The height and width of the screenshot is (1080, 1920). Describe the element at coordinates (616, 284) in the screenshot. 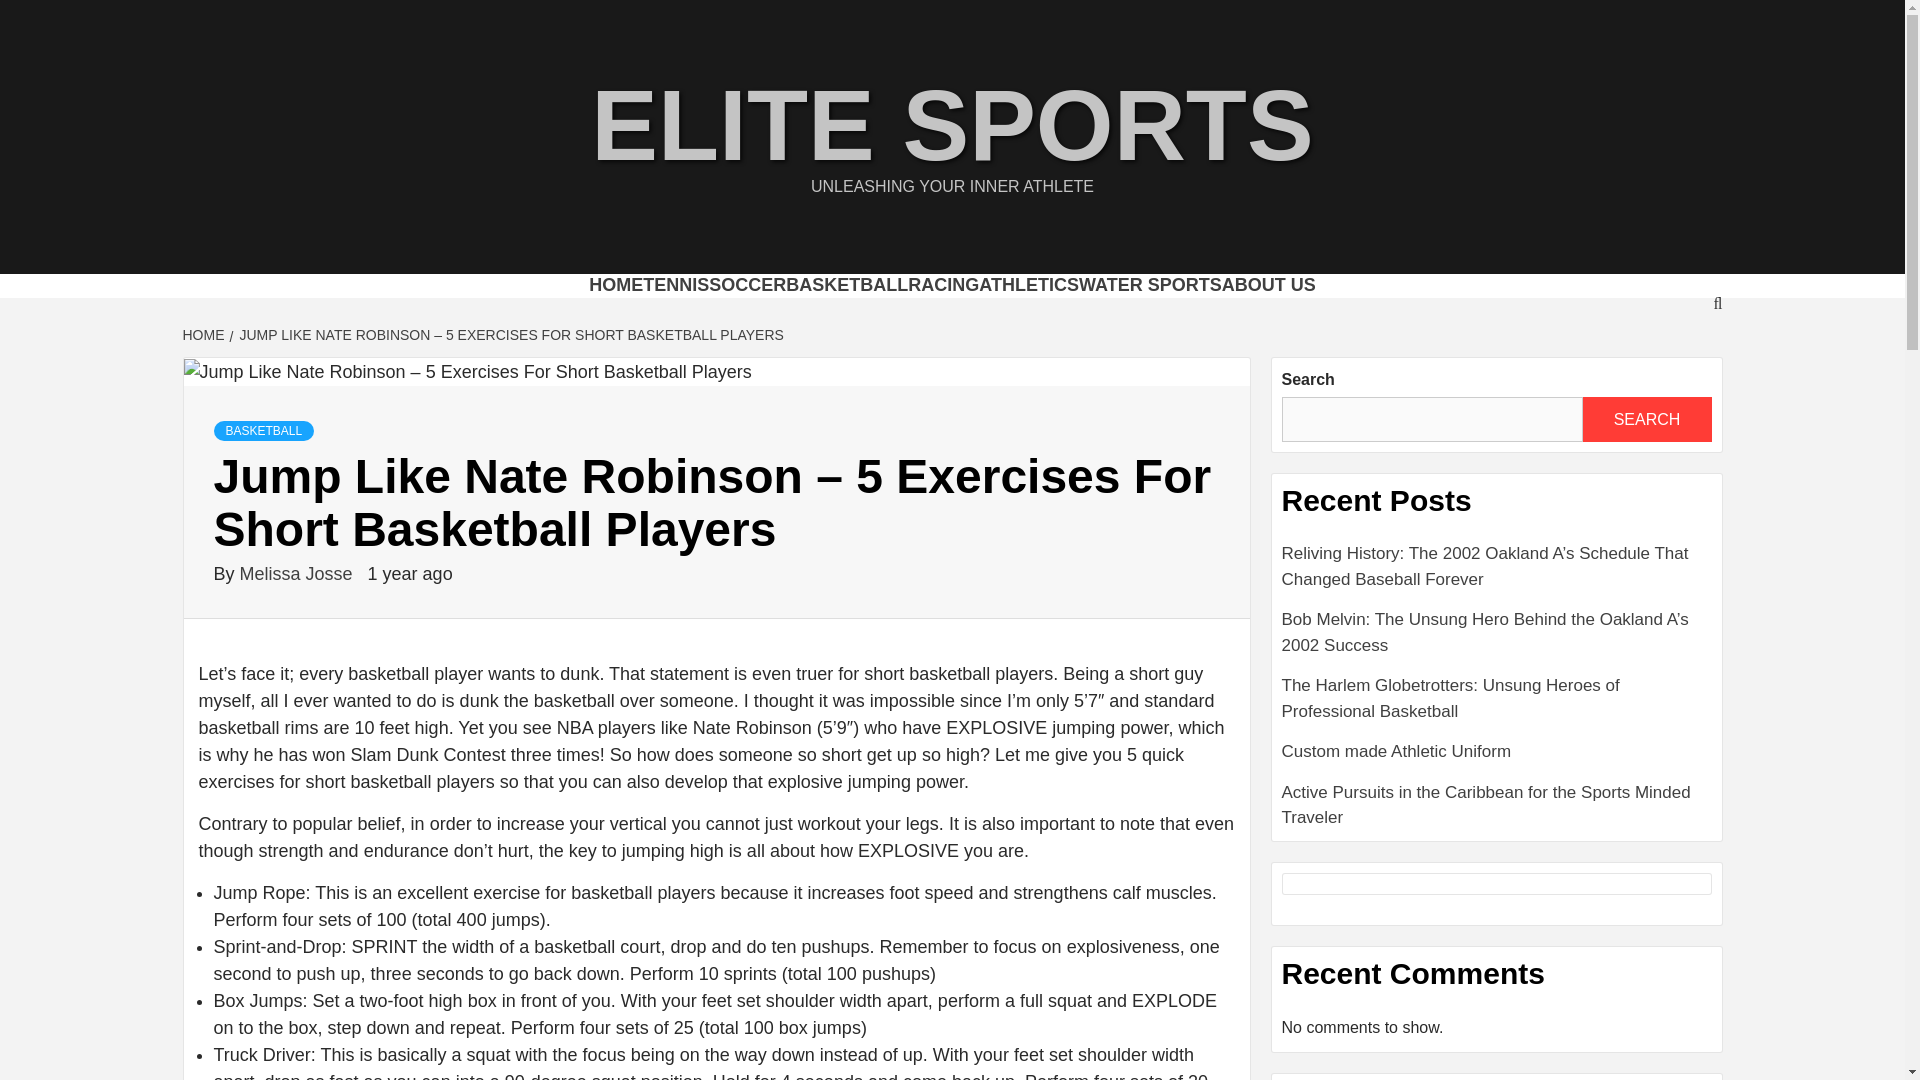

I see `HOME` at that location.